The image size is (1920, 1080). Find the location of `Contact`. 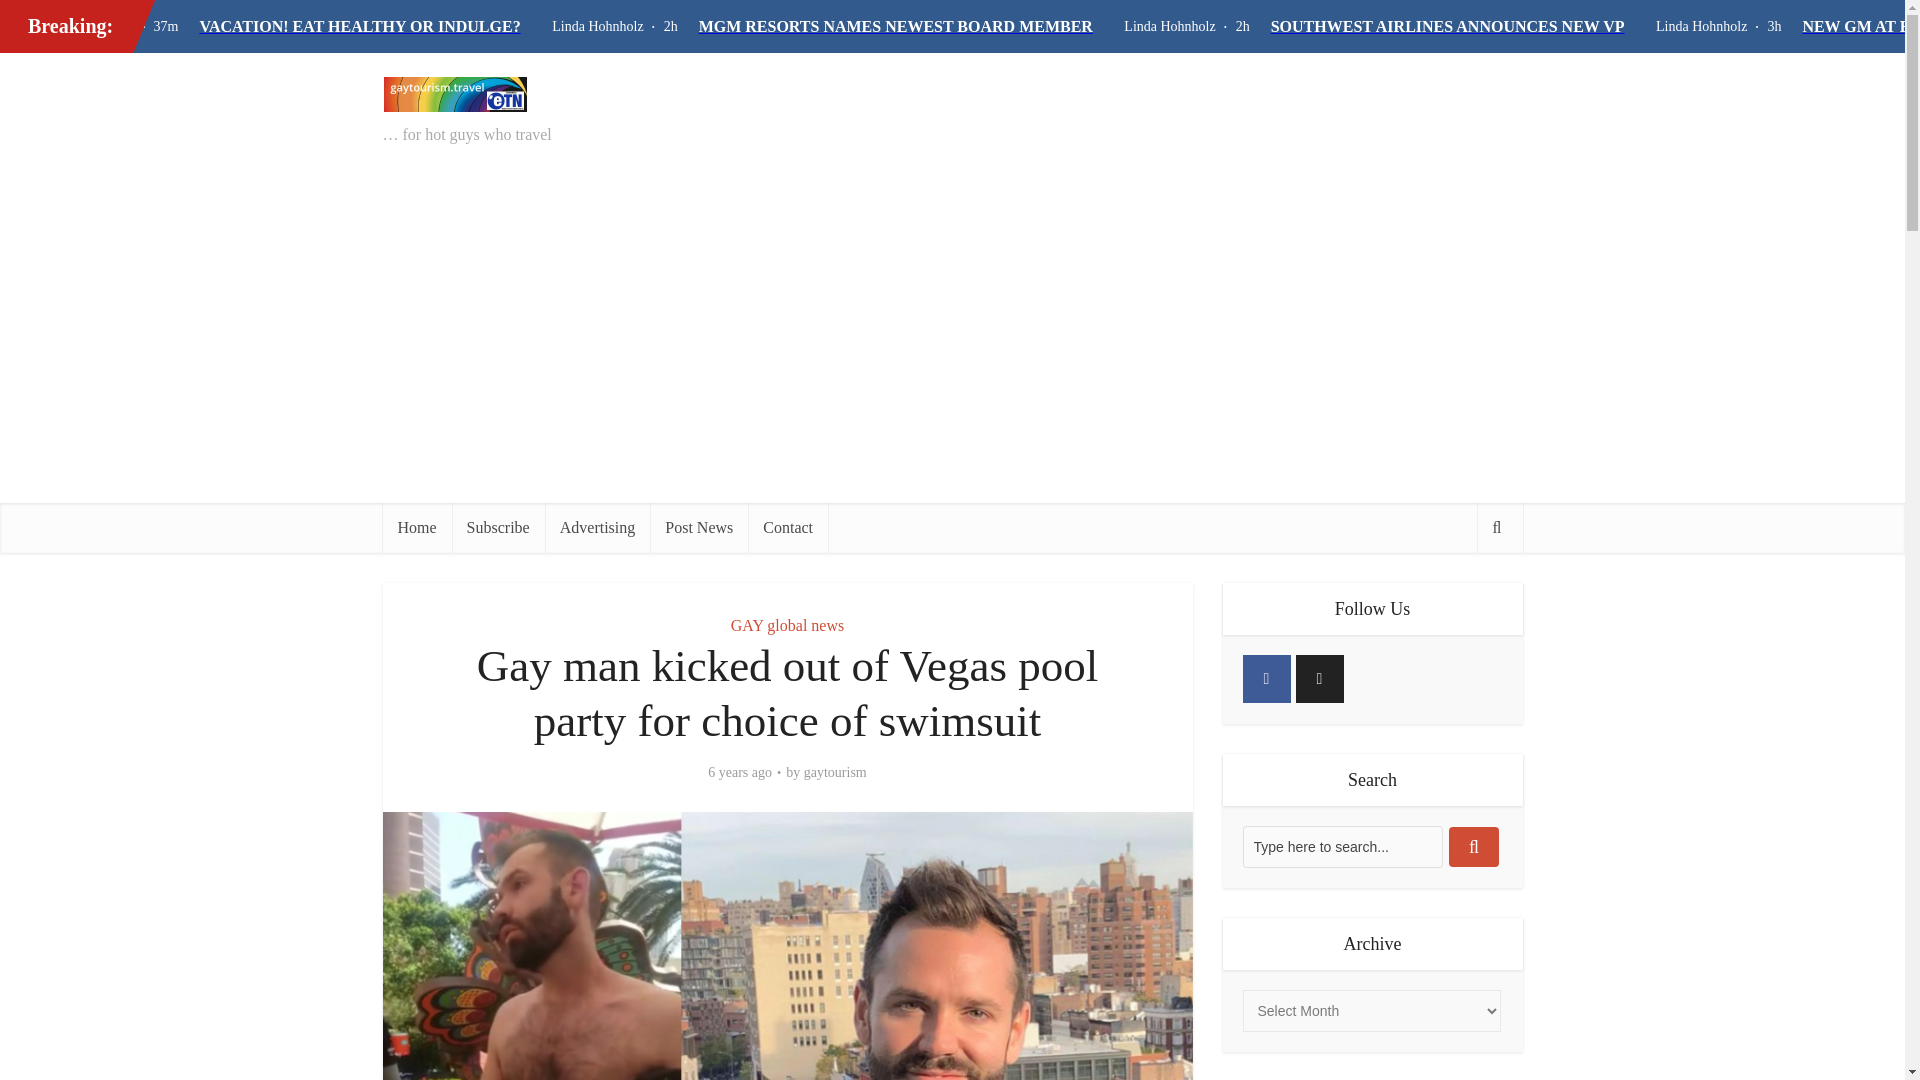

Contact is located at coordinates (788, 528).